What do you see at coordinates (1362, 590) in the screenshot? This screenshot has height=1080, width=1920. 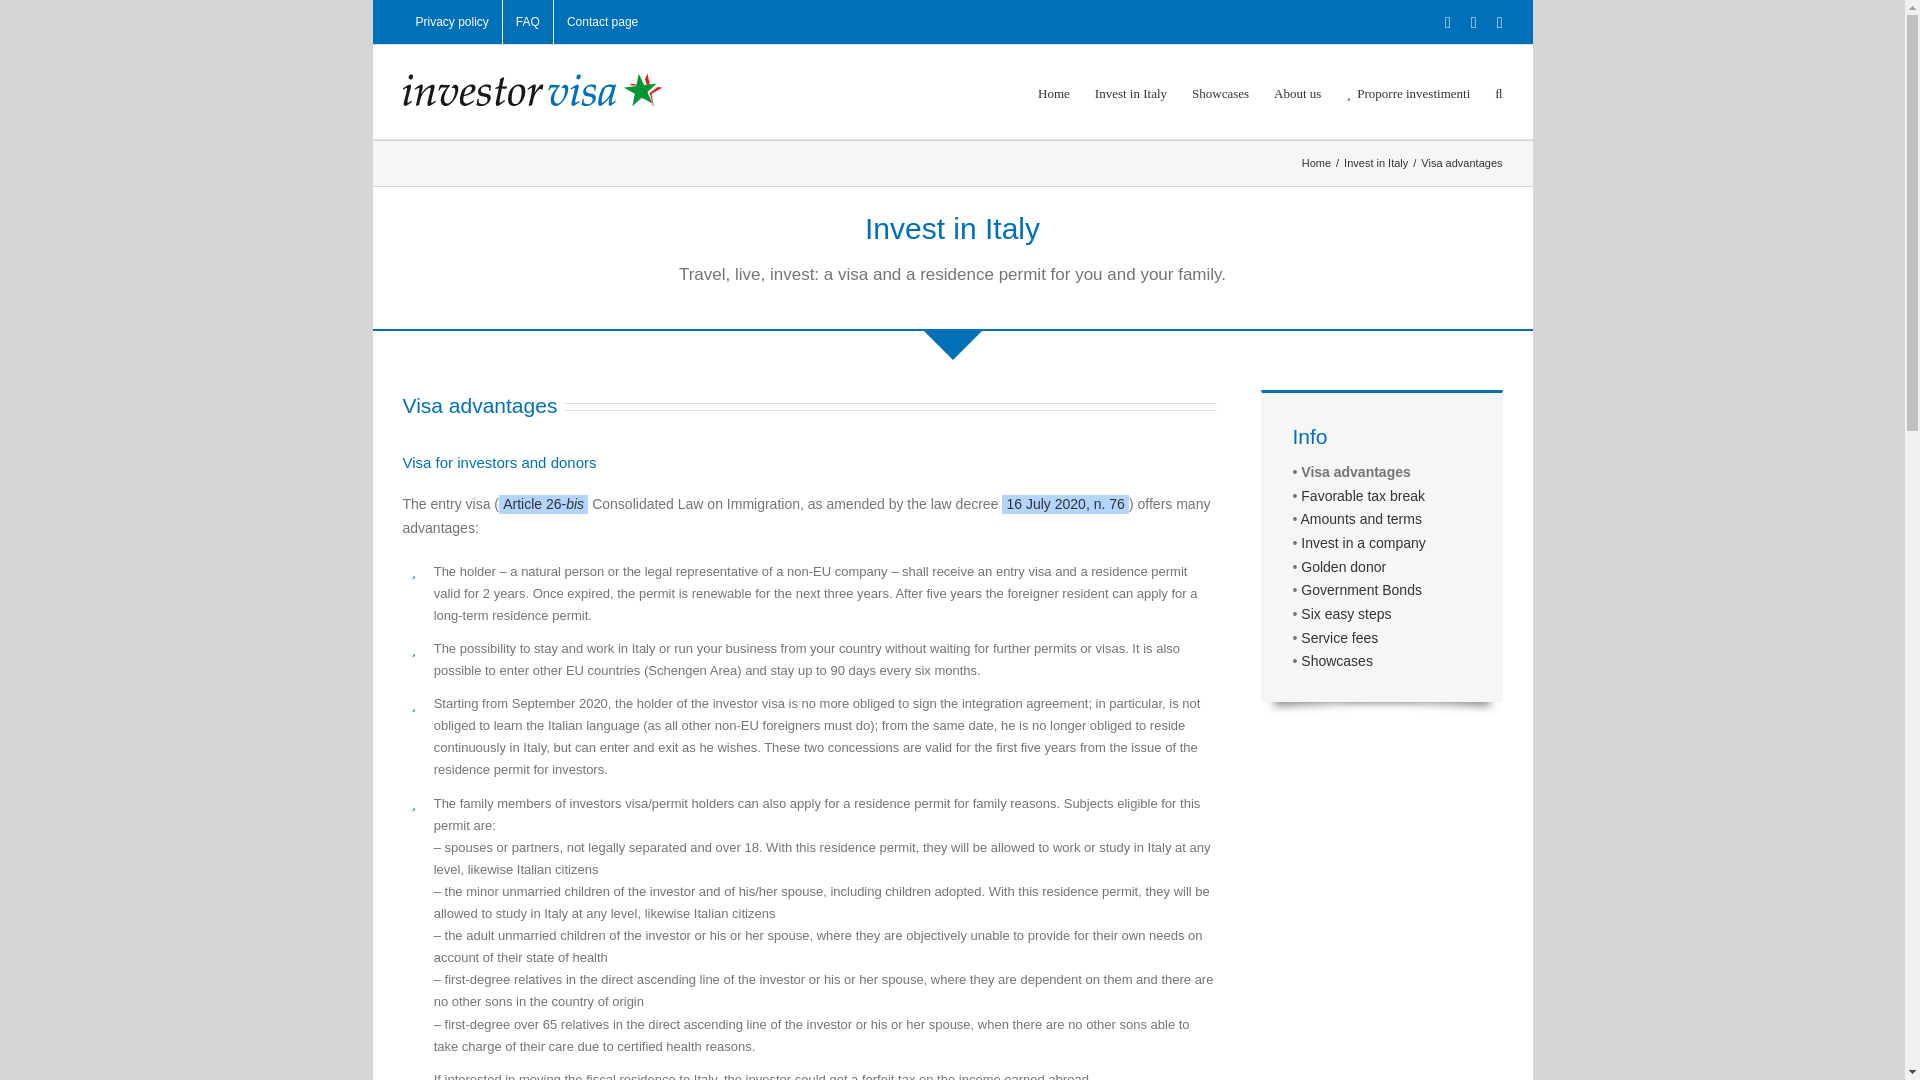 I see `Government Bonds` at bounding box center [1362, 590].